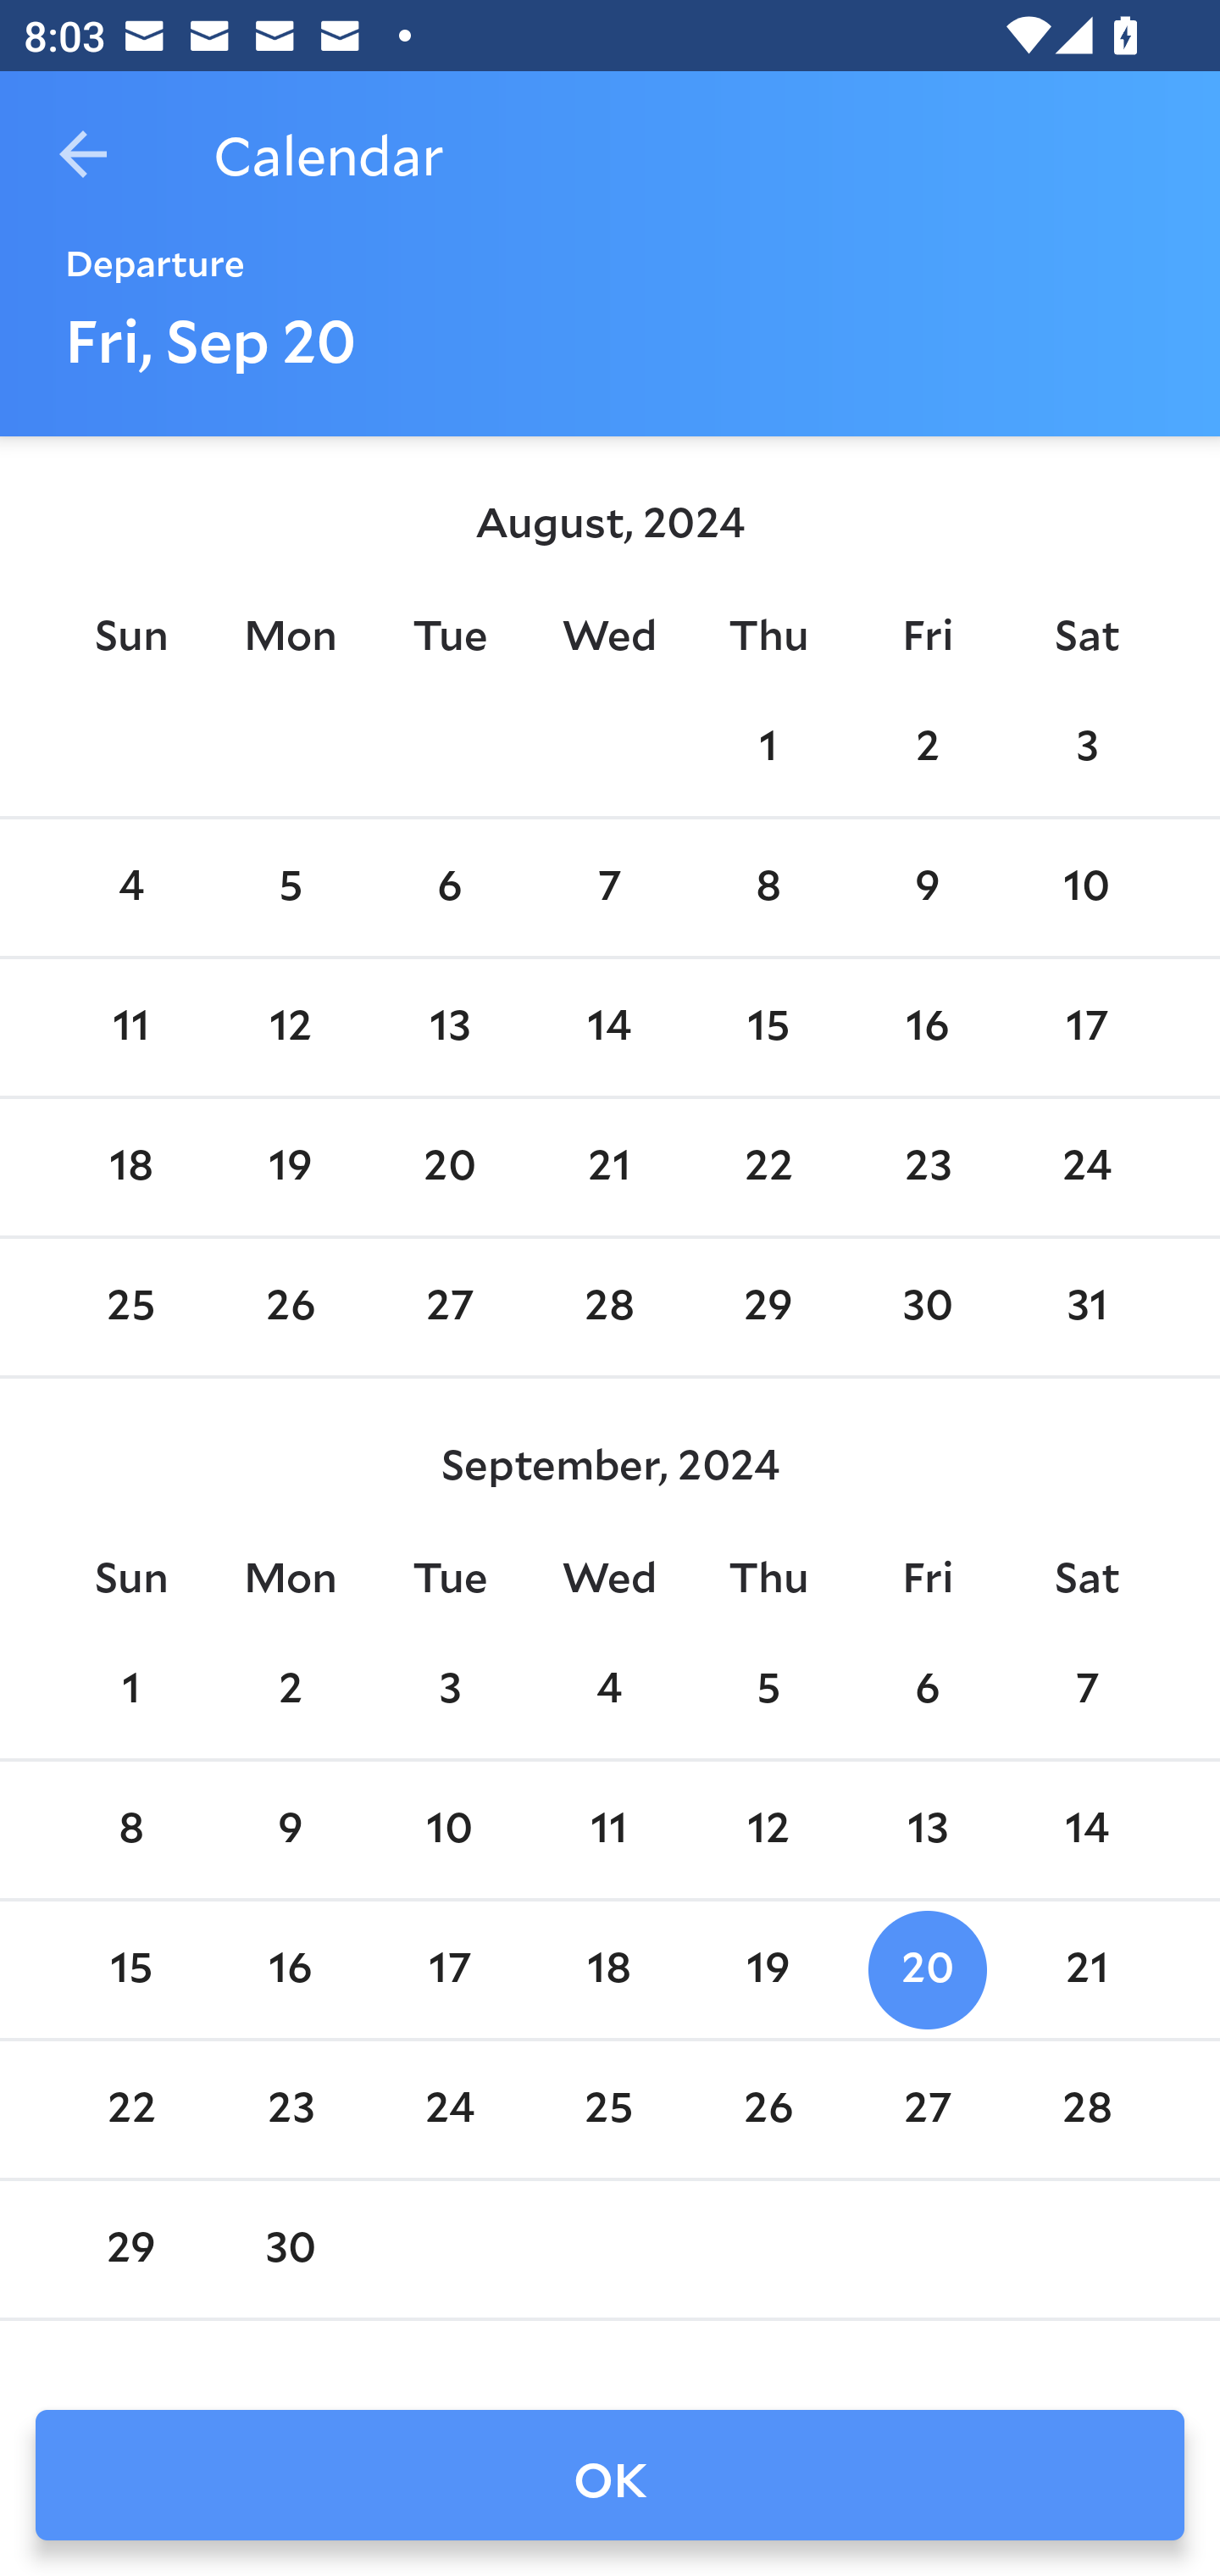  Describe the element at coordinates (609, 1690) in the screenshot. I see `4` at that location.